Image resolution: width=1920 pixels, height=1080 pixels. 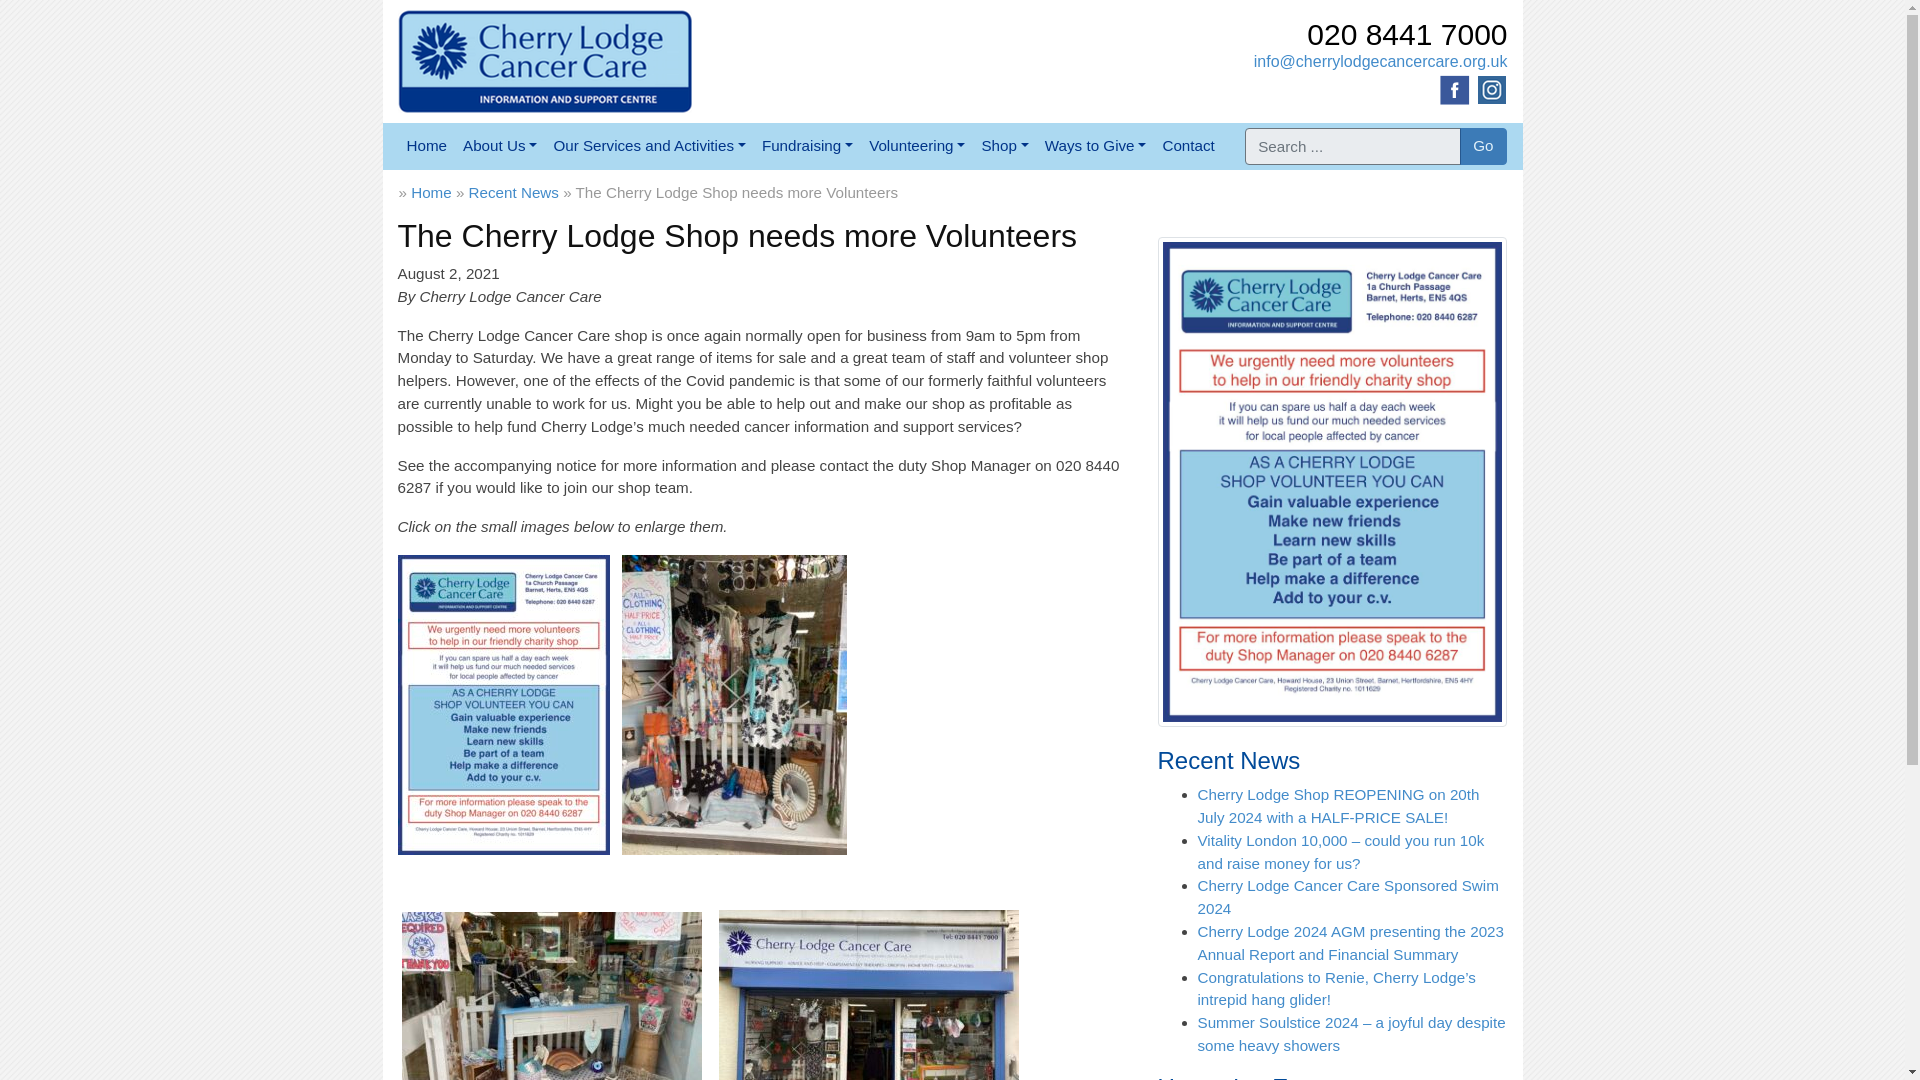 I want to click on 020 8441 7000, so click(x=1407, y=34).